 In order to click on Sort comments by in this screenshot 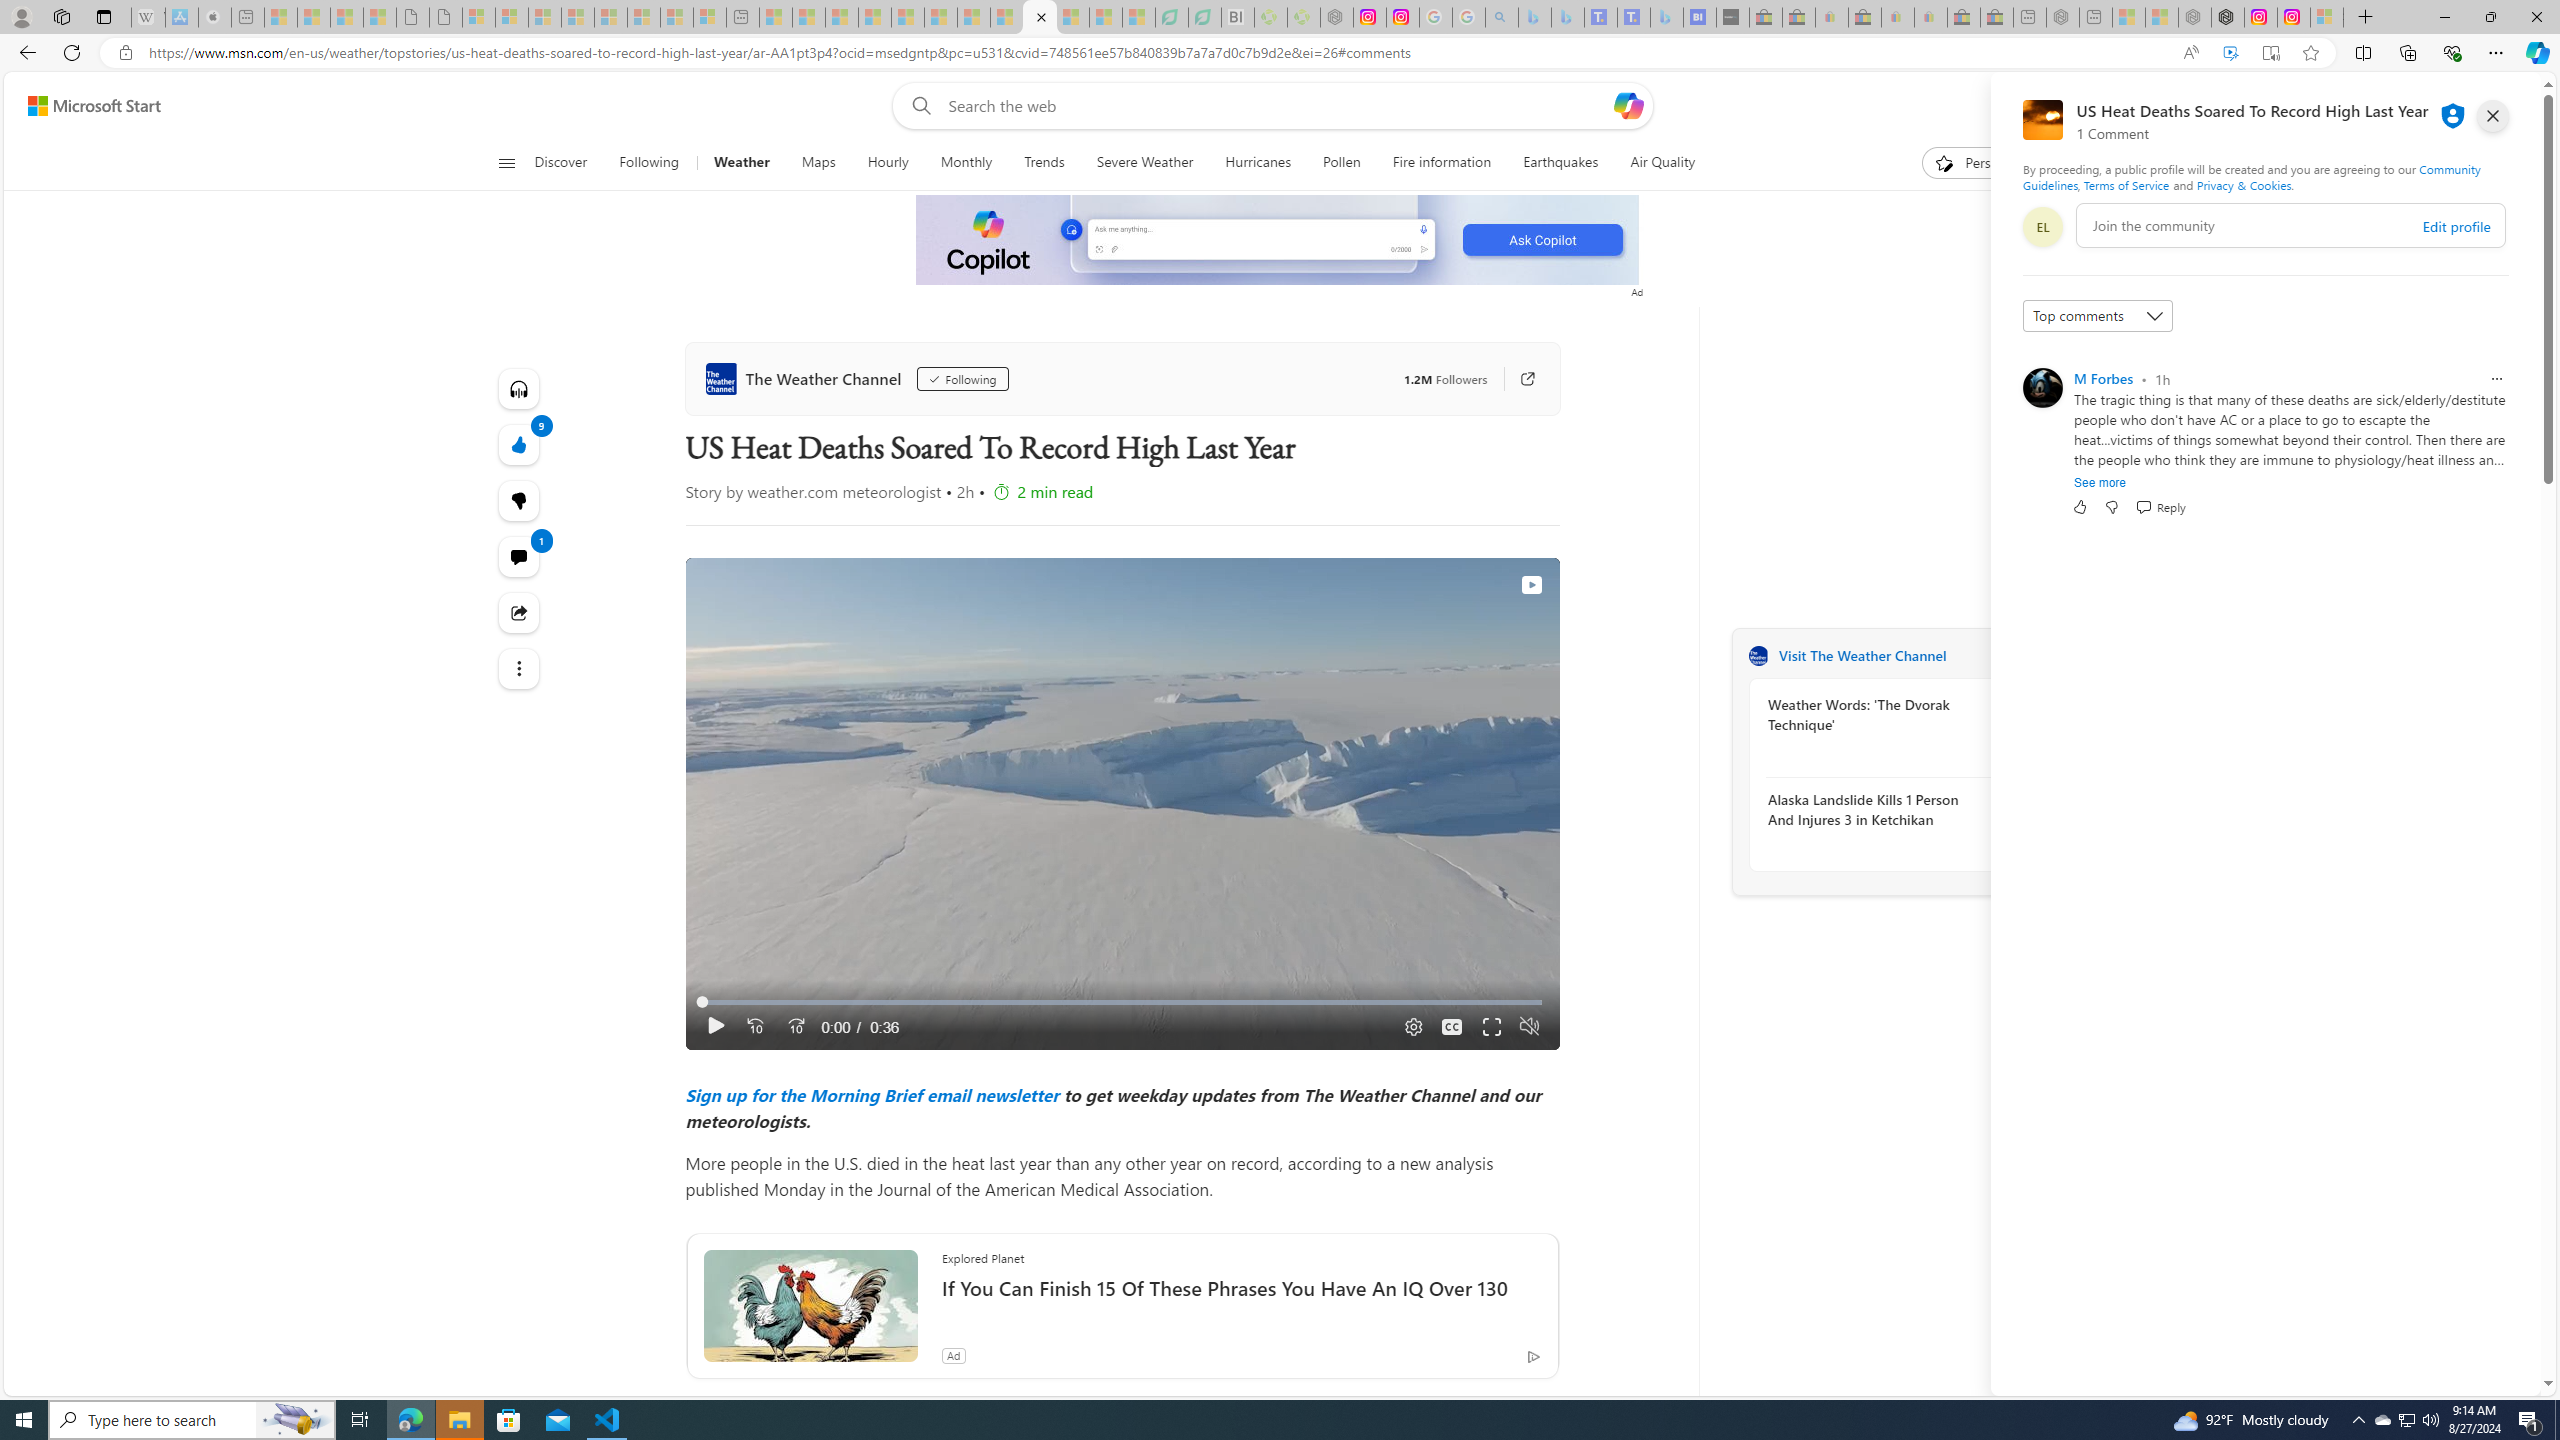, I will do `click(2098, 316)`.